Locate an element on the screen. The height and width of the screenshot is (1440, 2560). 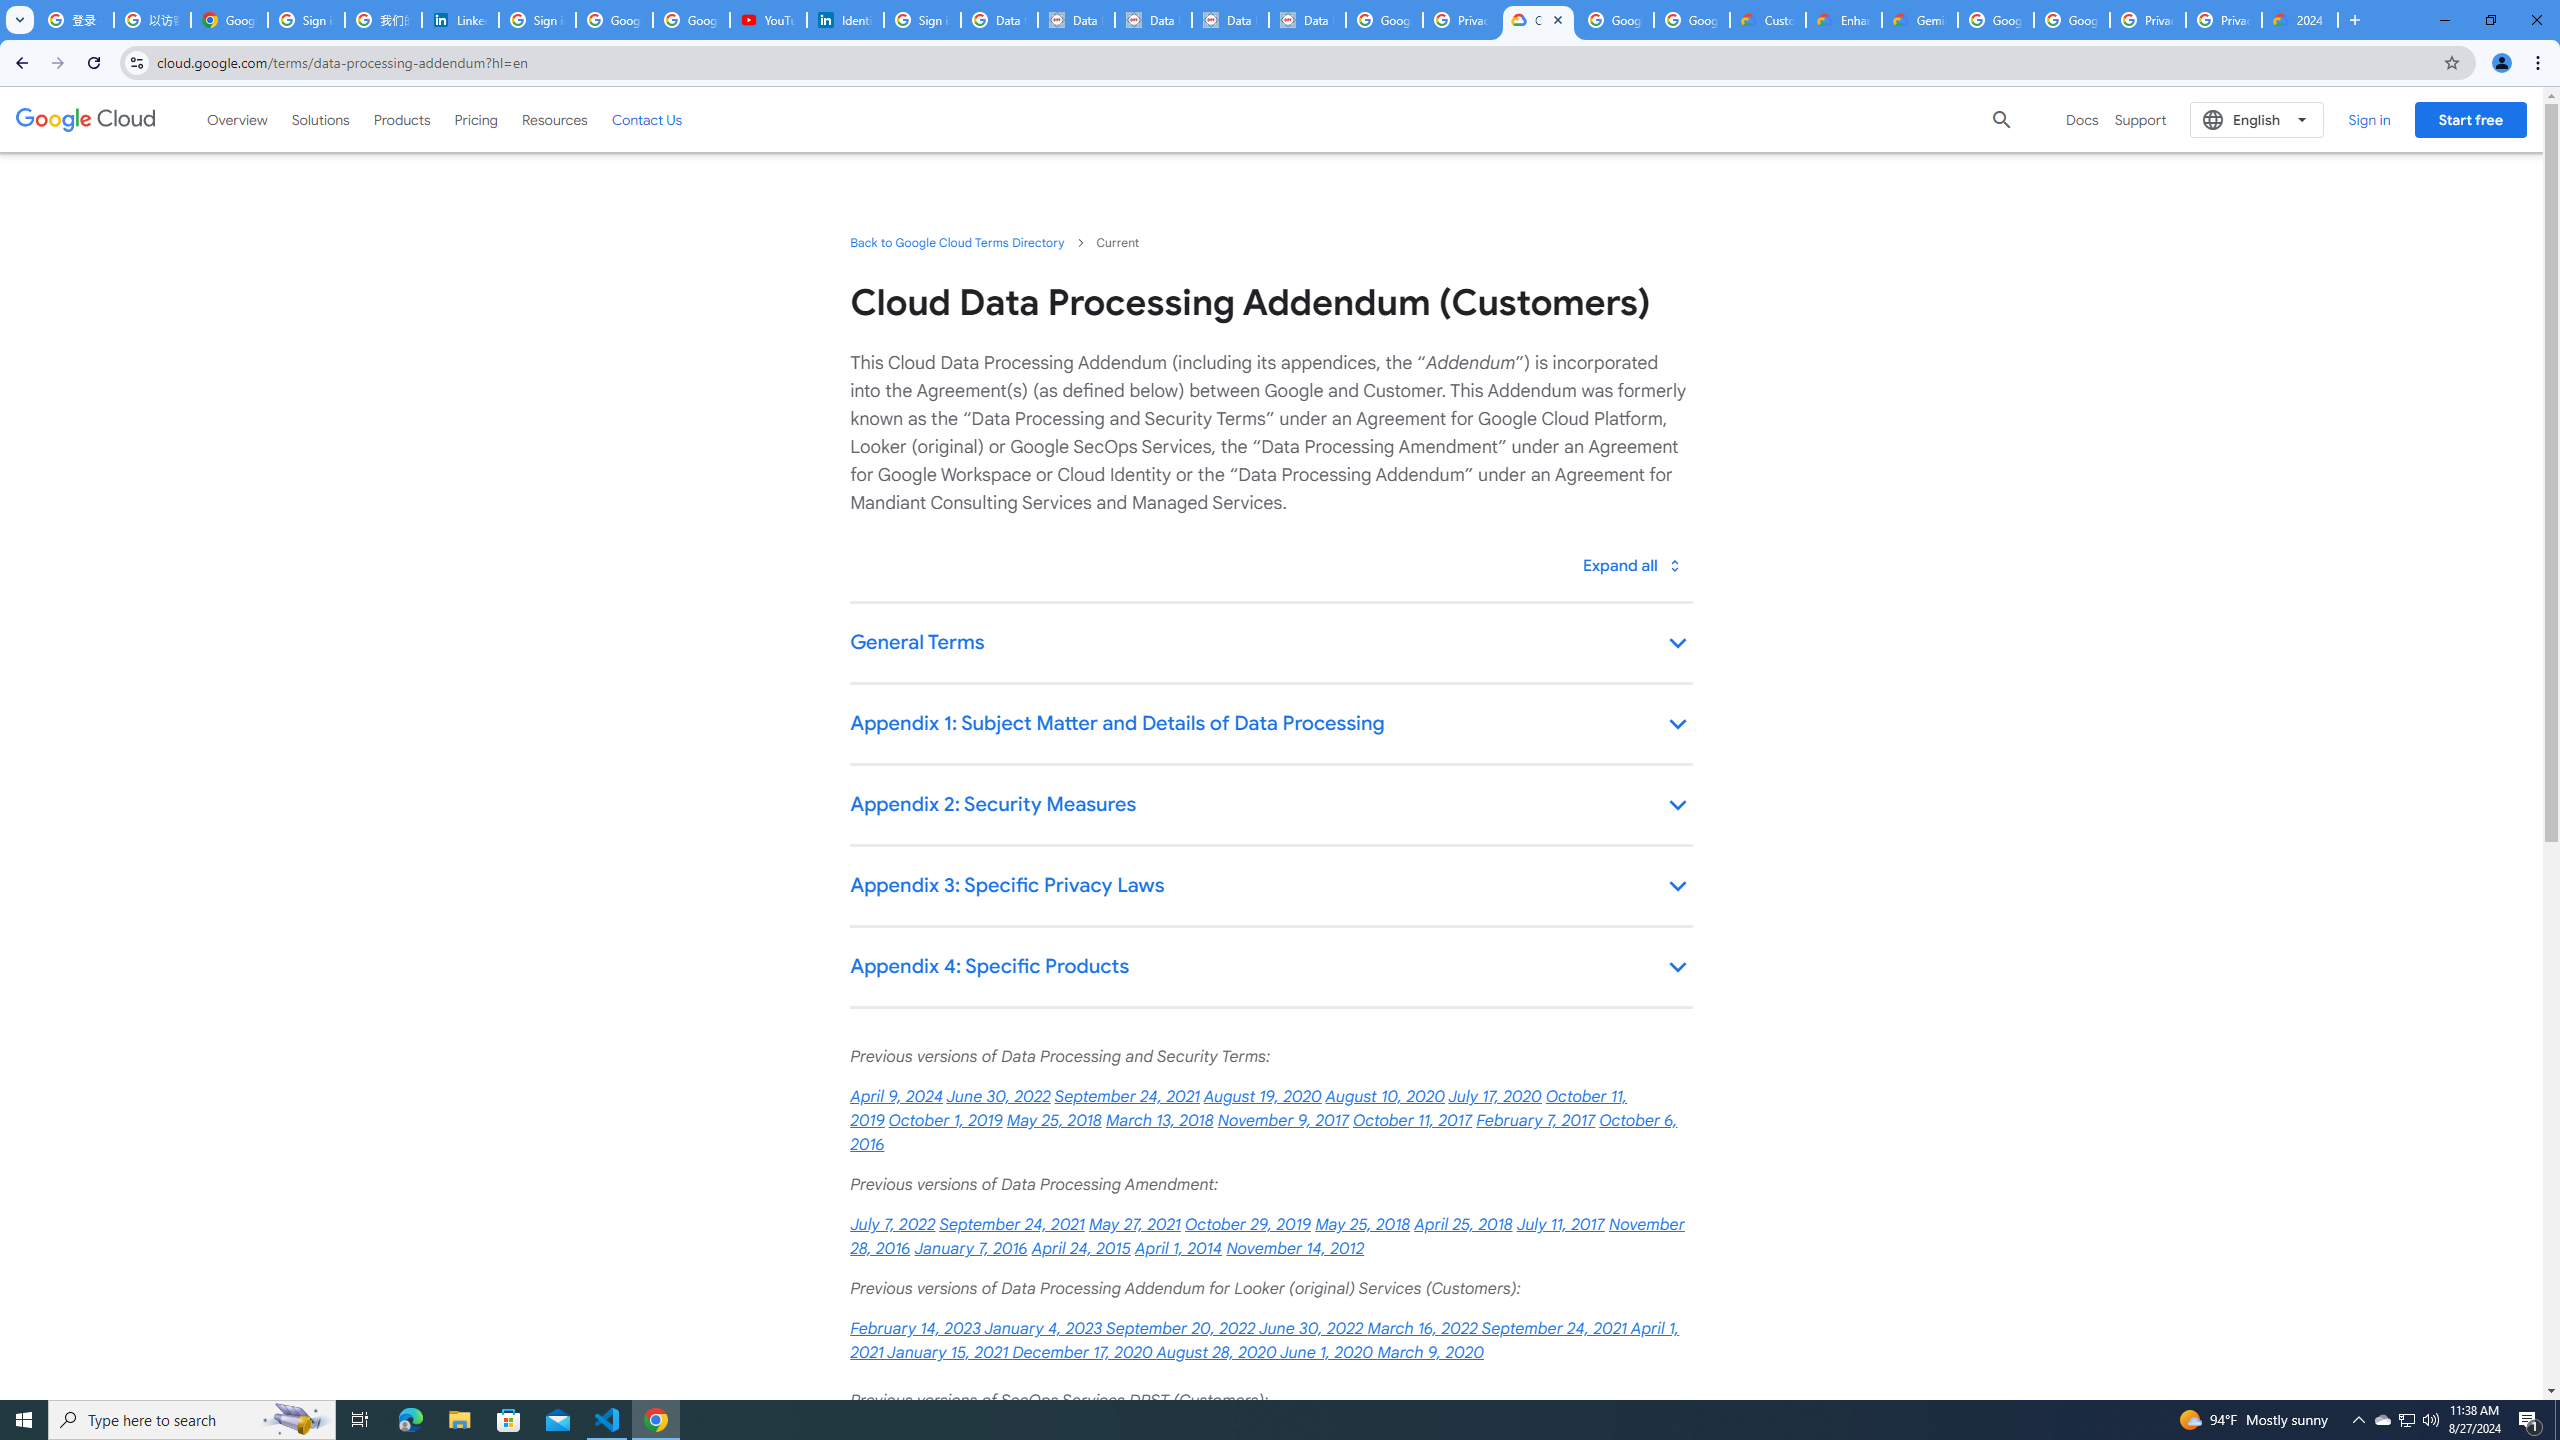
November 9, 2017 is located at coordinates (1282, 1120).